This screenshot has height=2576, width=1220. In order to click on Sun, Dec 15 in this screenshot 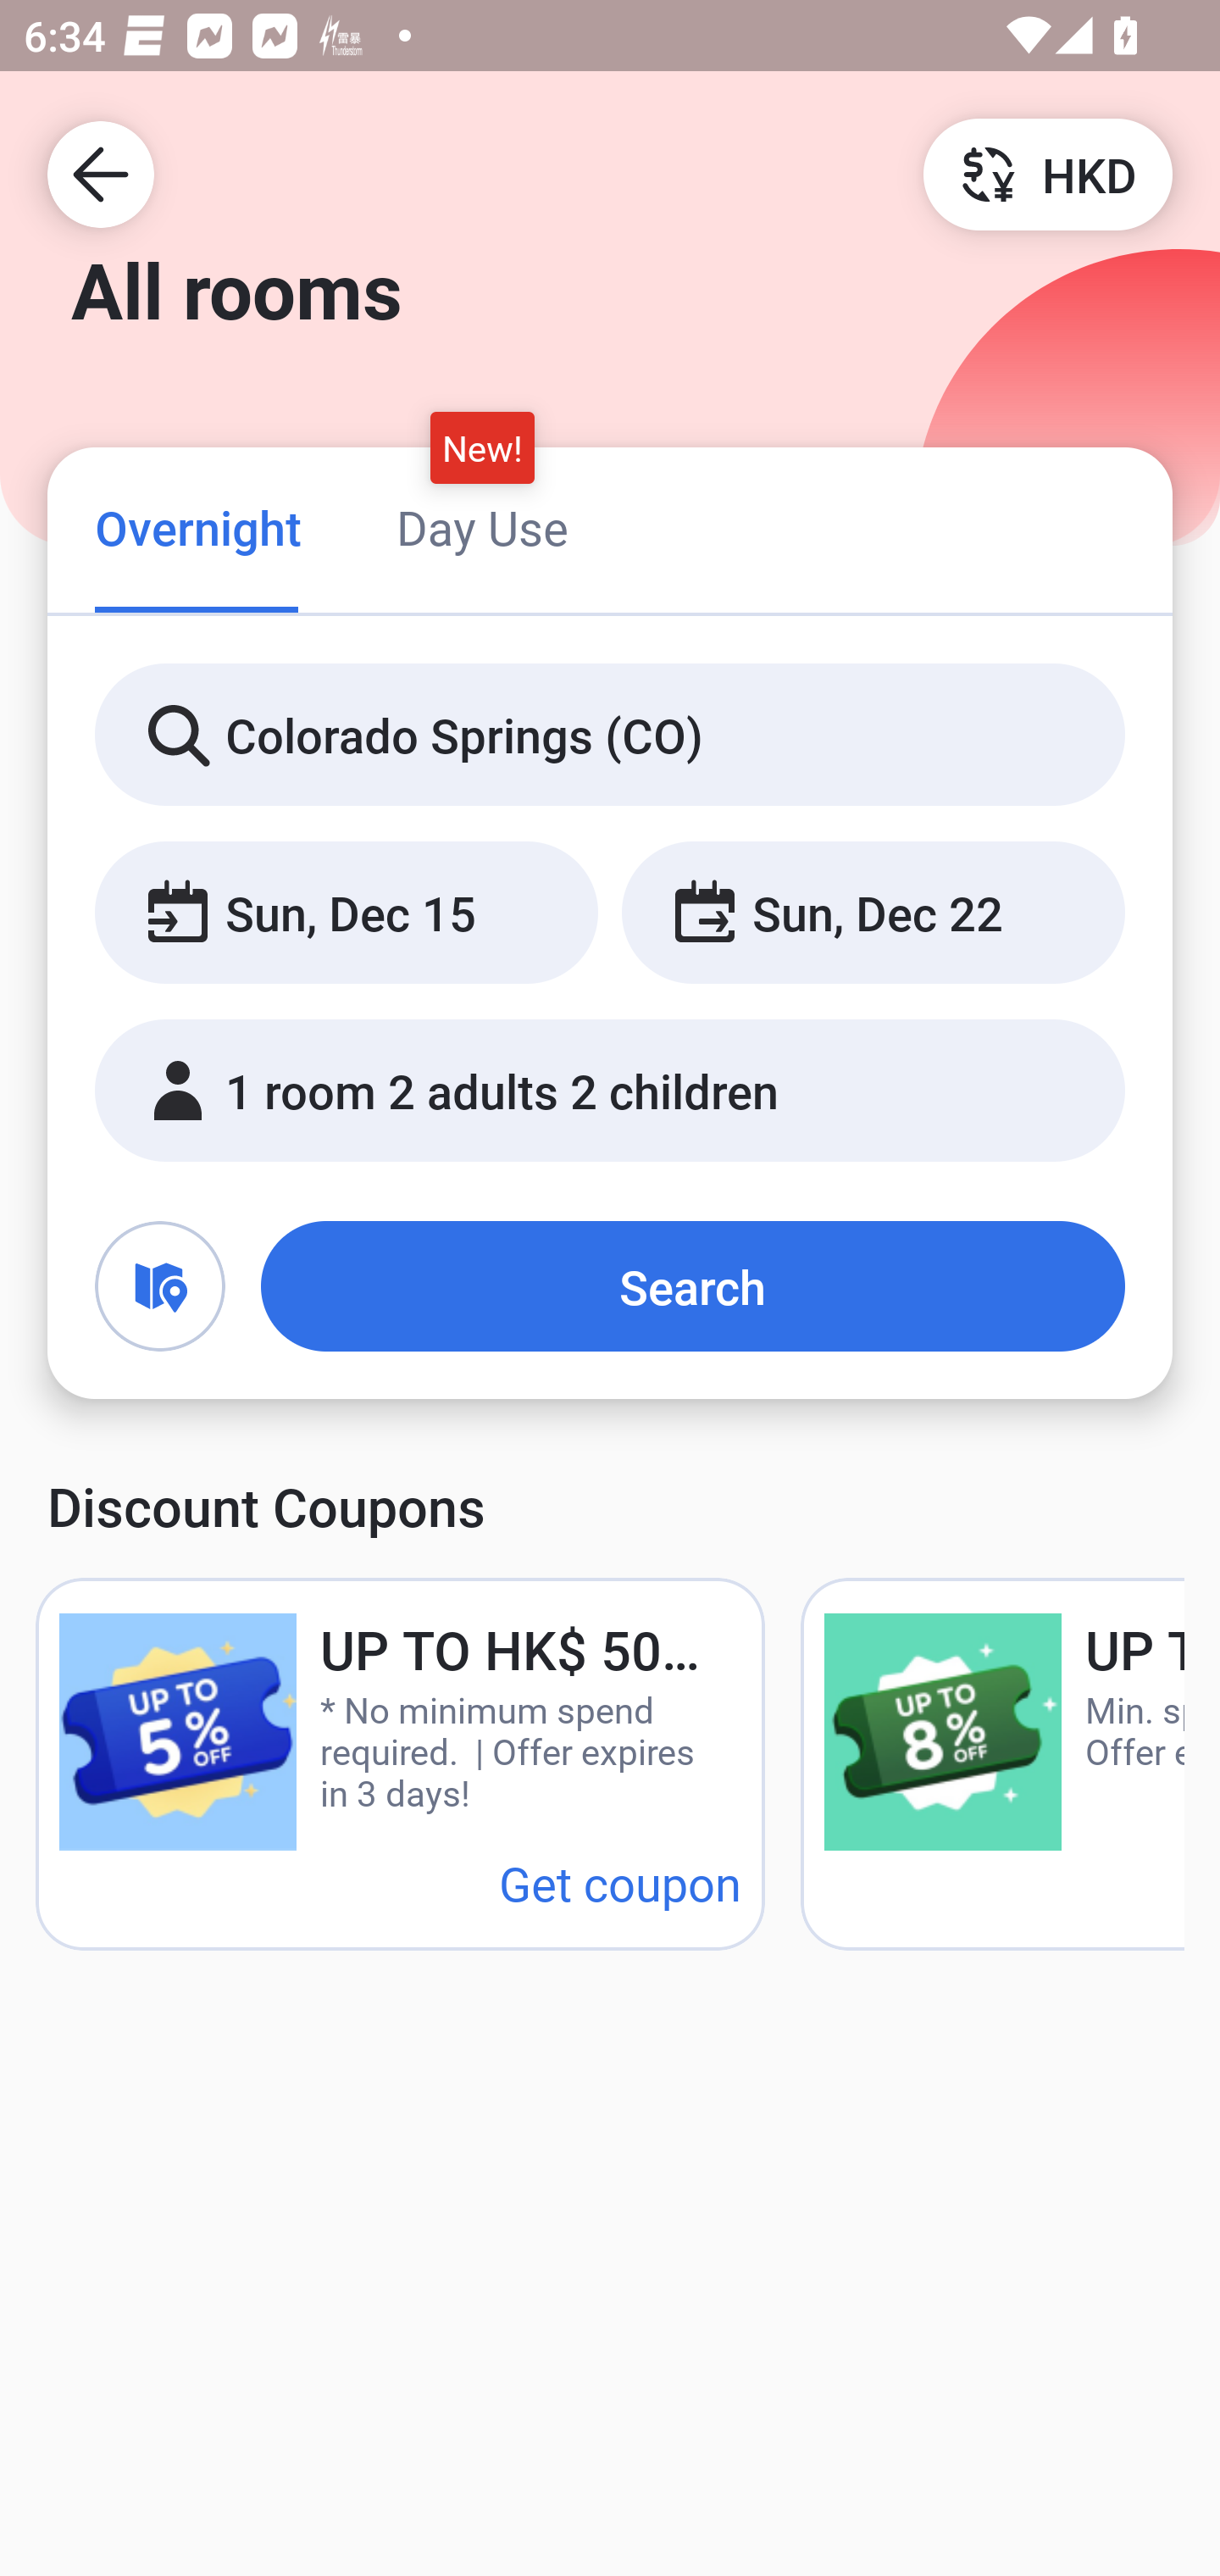, I will do `click(346, 913)`.